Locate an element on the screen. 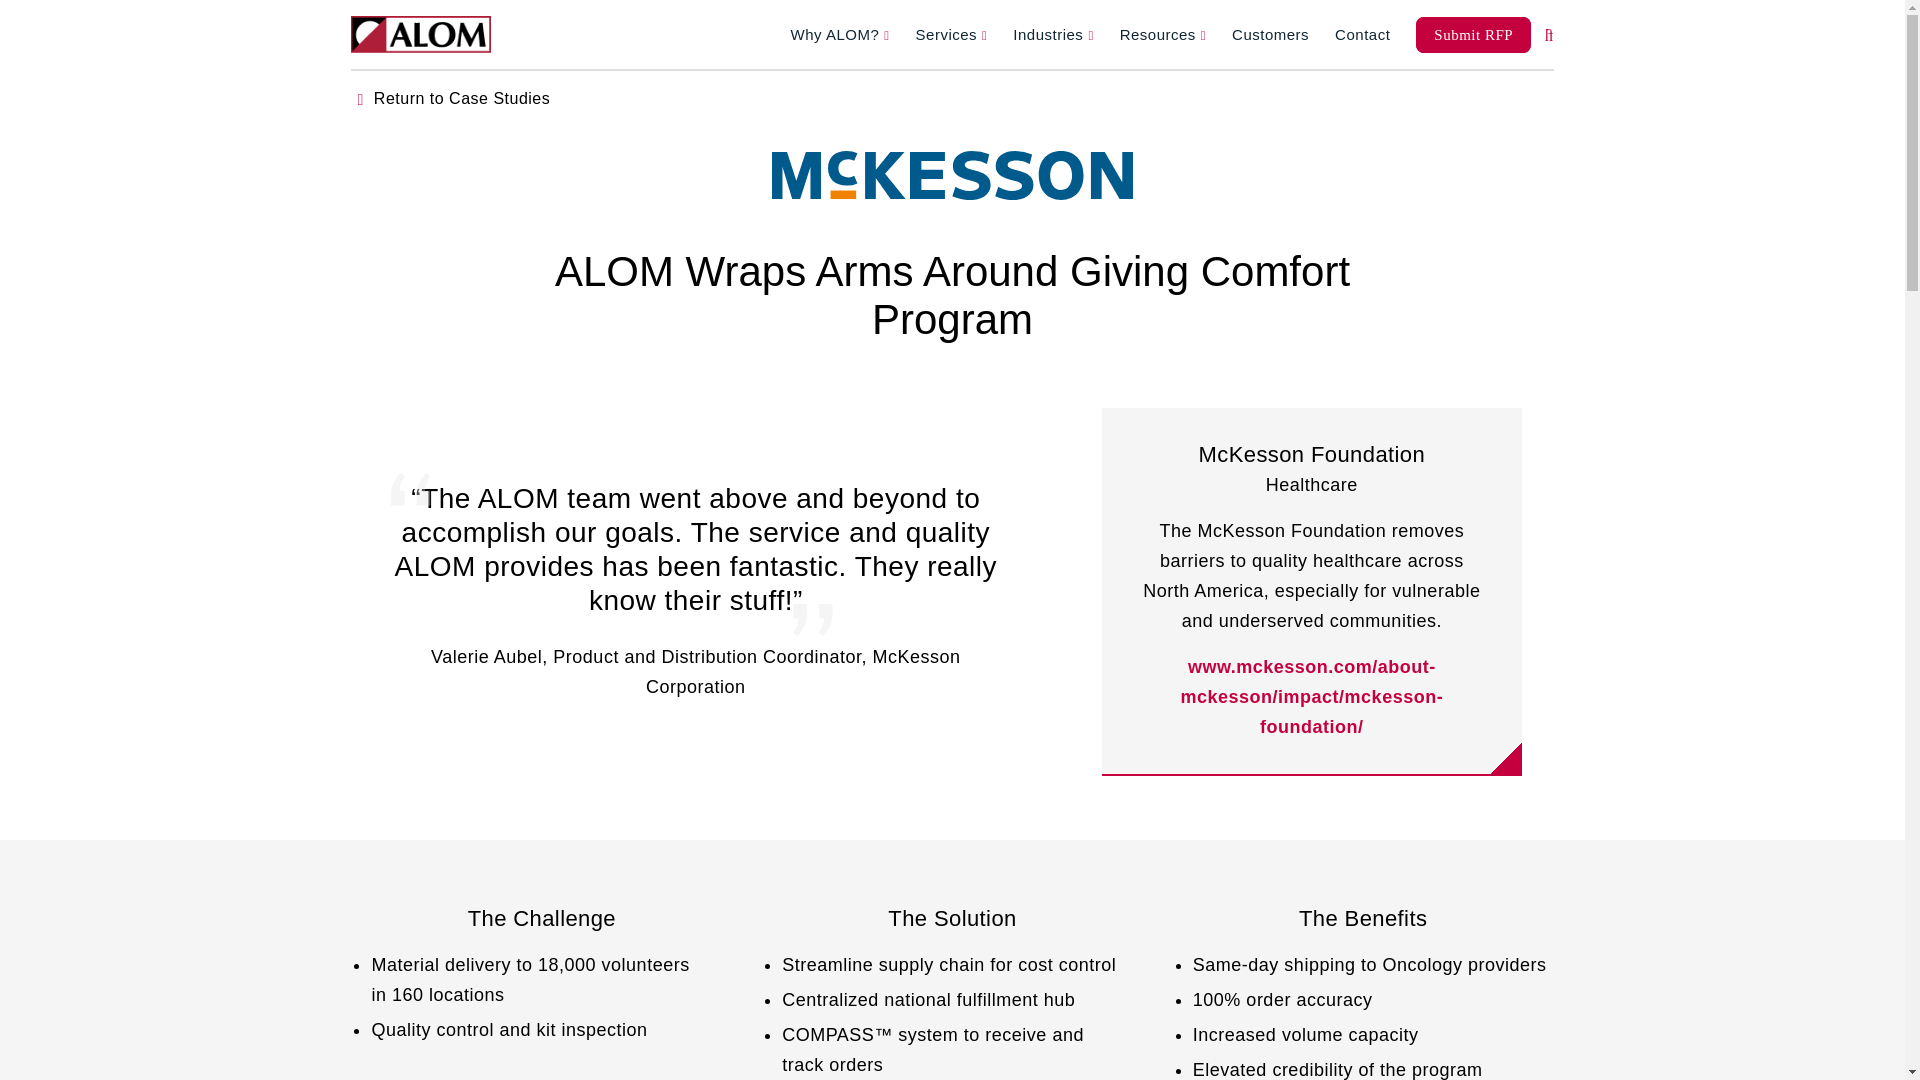 This screenshot has width=1920, height=1080. Why ALOM? is located at coordinates (840, 40).